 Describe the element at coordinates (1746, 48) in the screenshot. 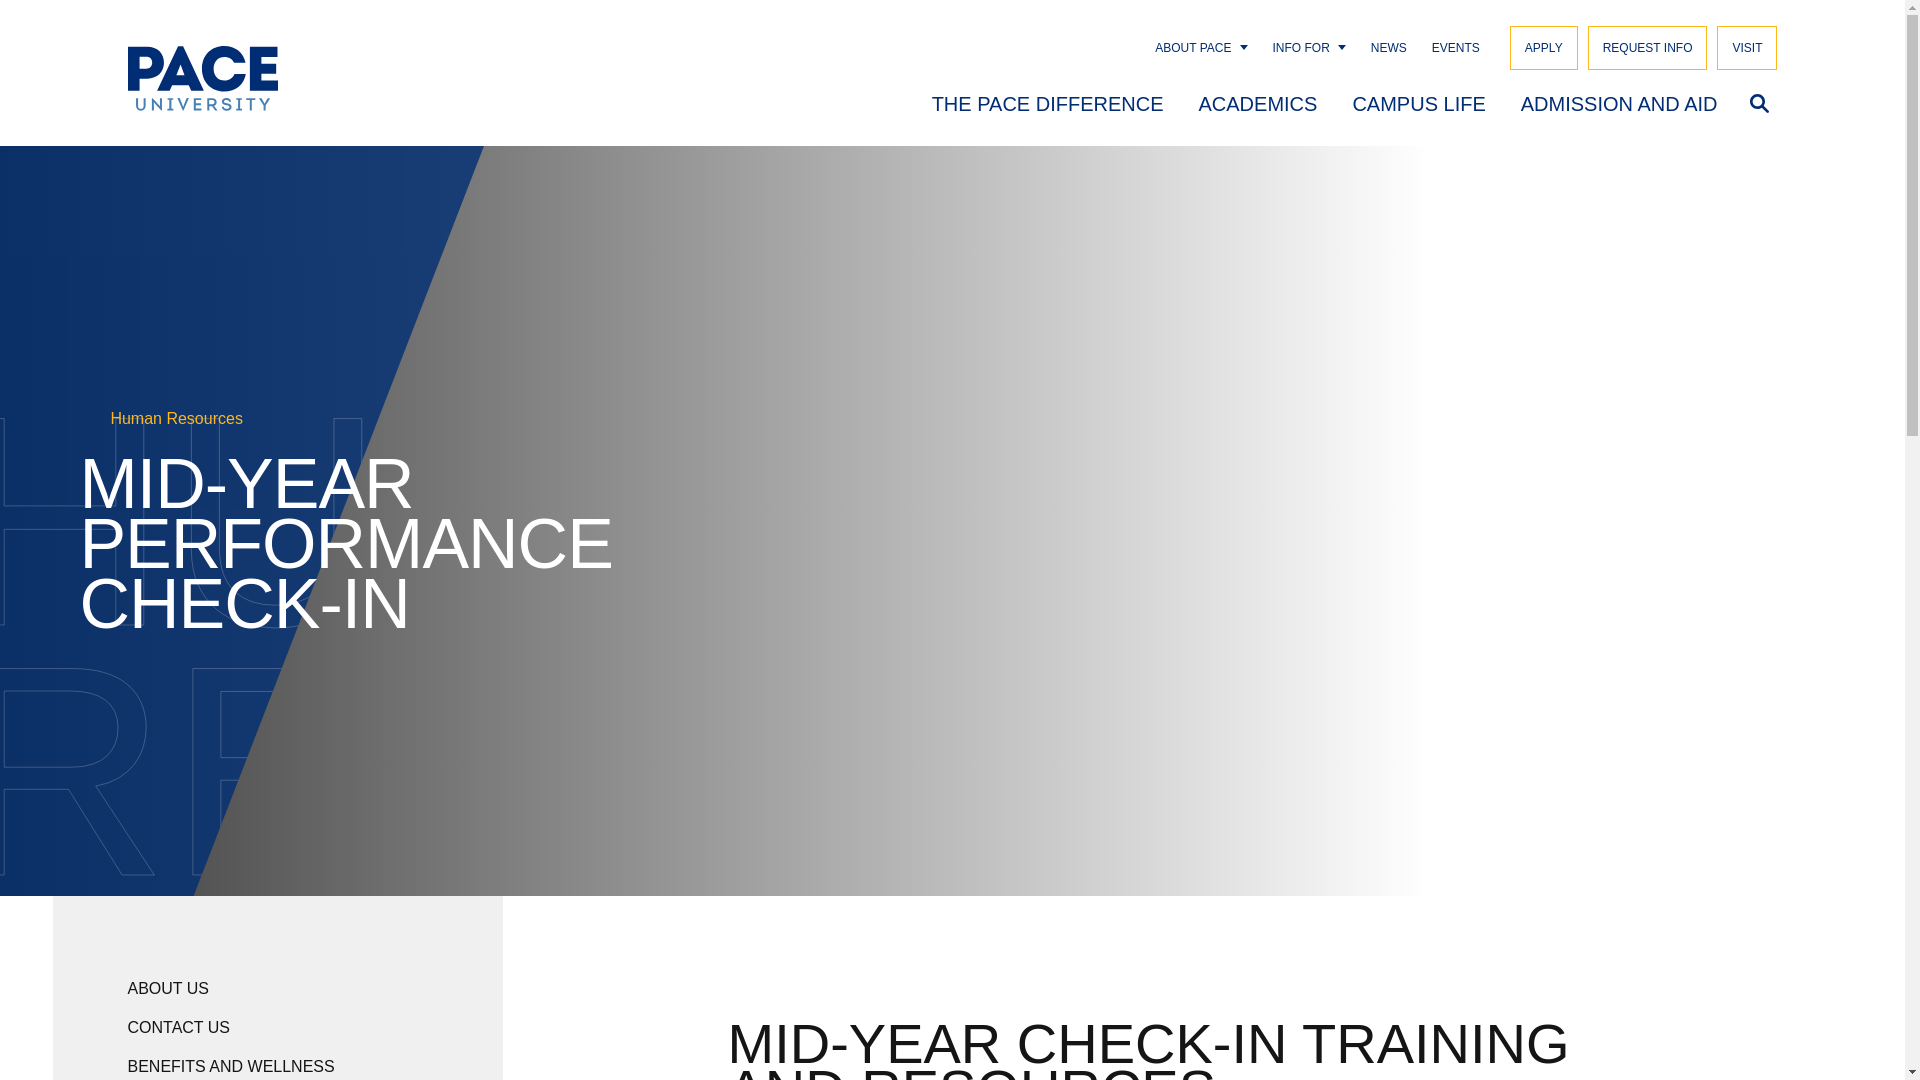

I see `VISIT` at that location.